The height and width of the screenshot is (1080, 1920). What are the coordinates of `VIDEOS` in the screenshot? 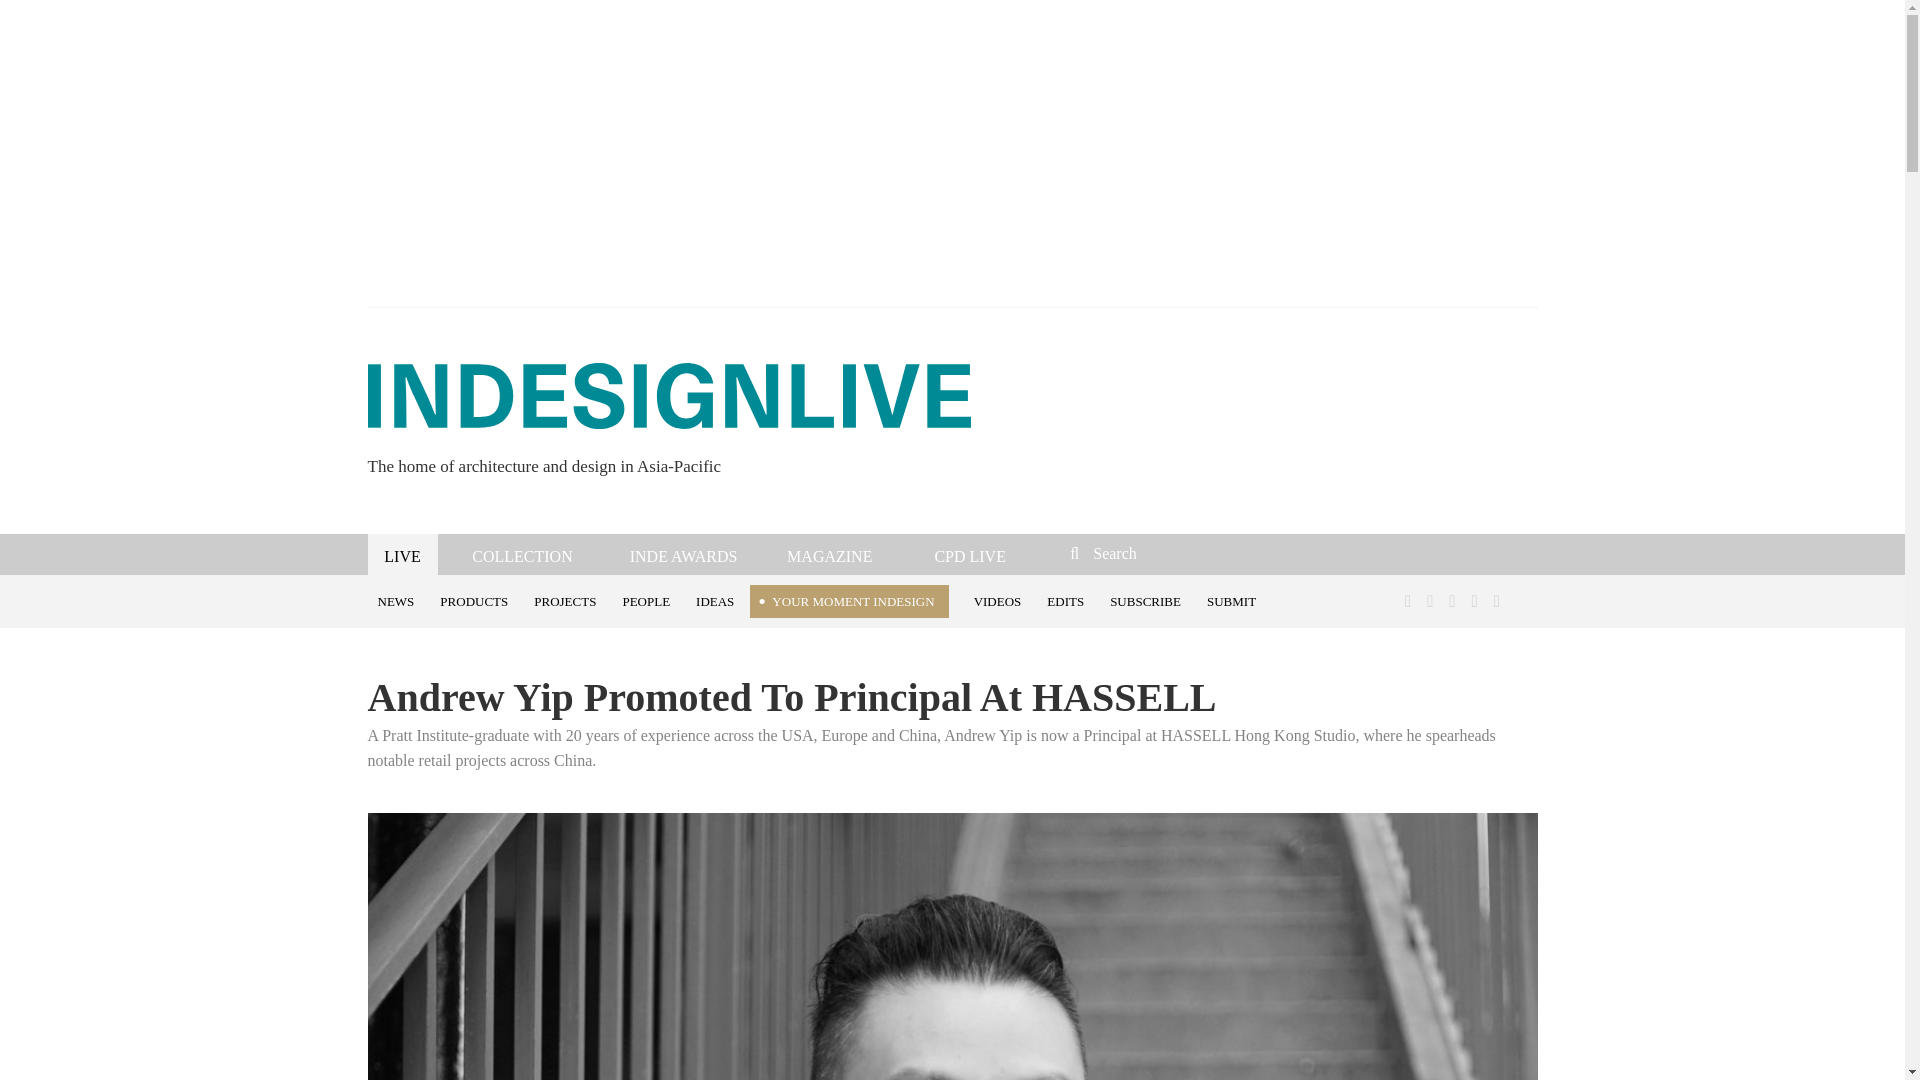 It's located at (1000, 600).